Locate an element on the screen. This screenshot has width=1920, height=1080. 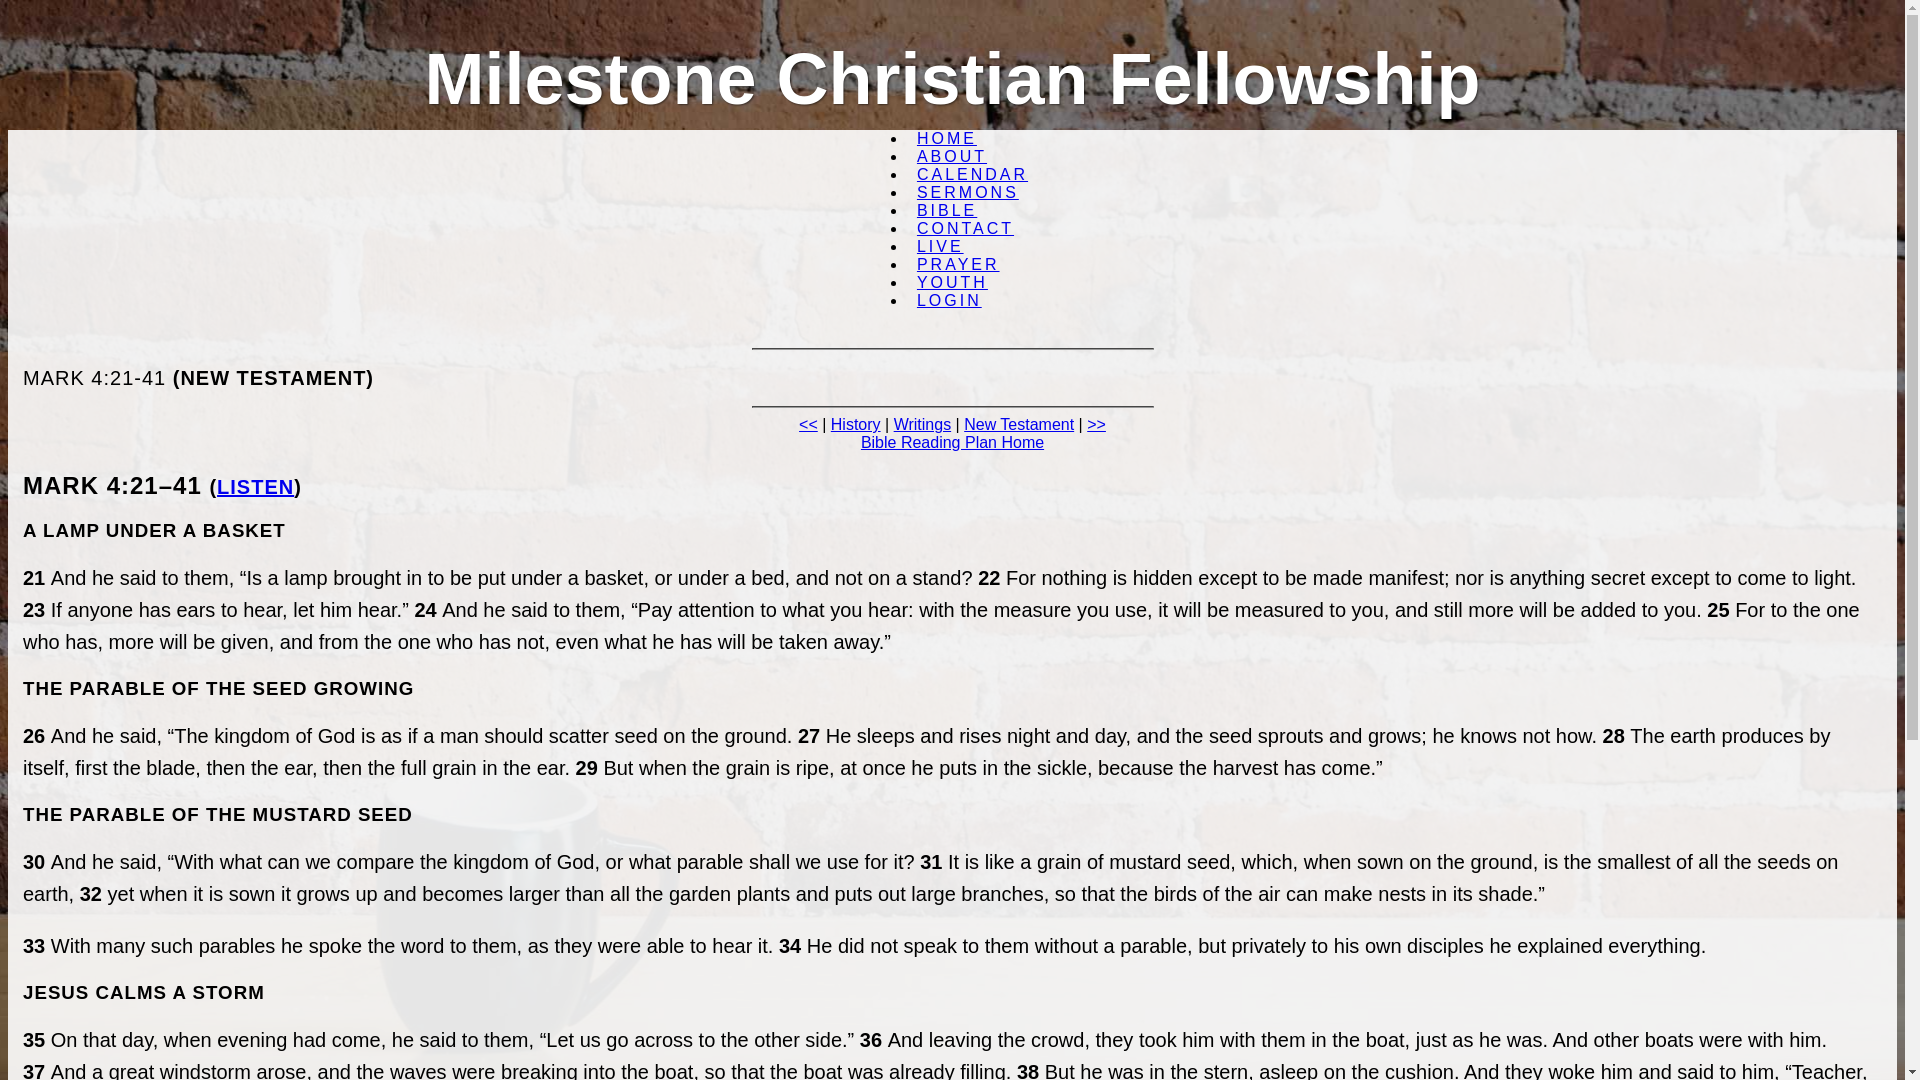
LISTEN is located at coordinates (254, 486).